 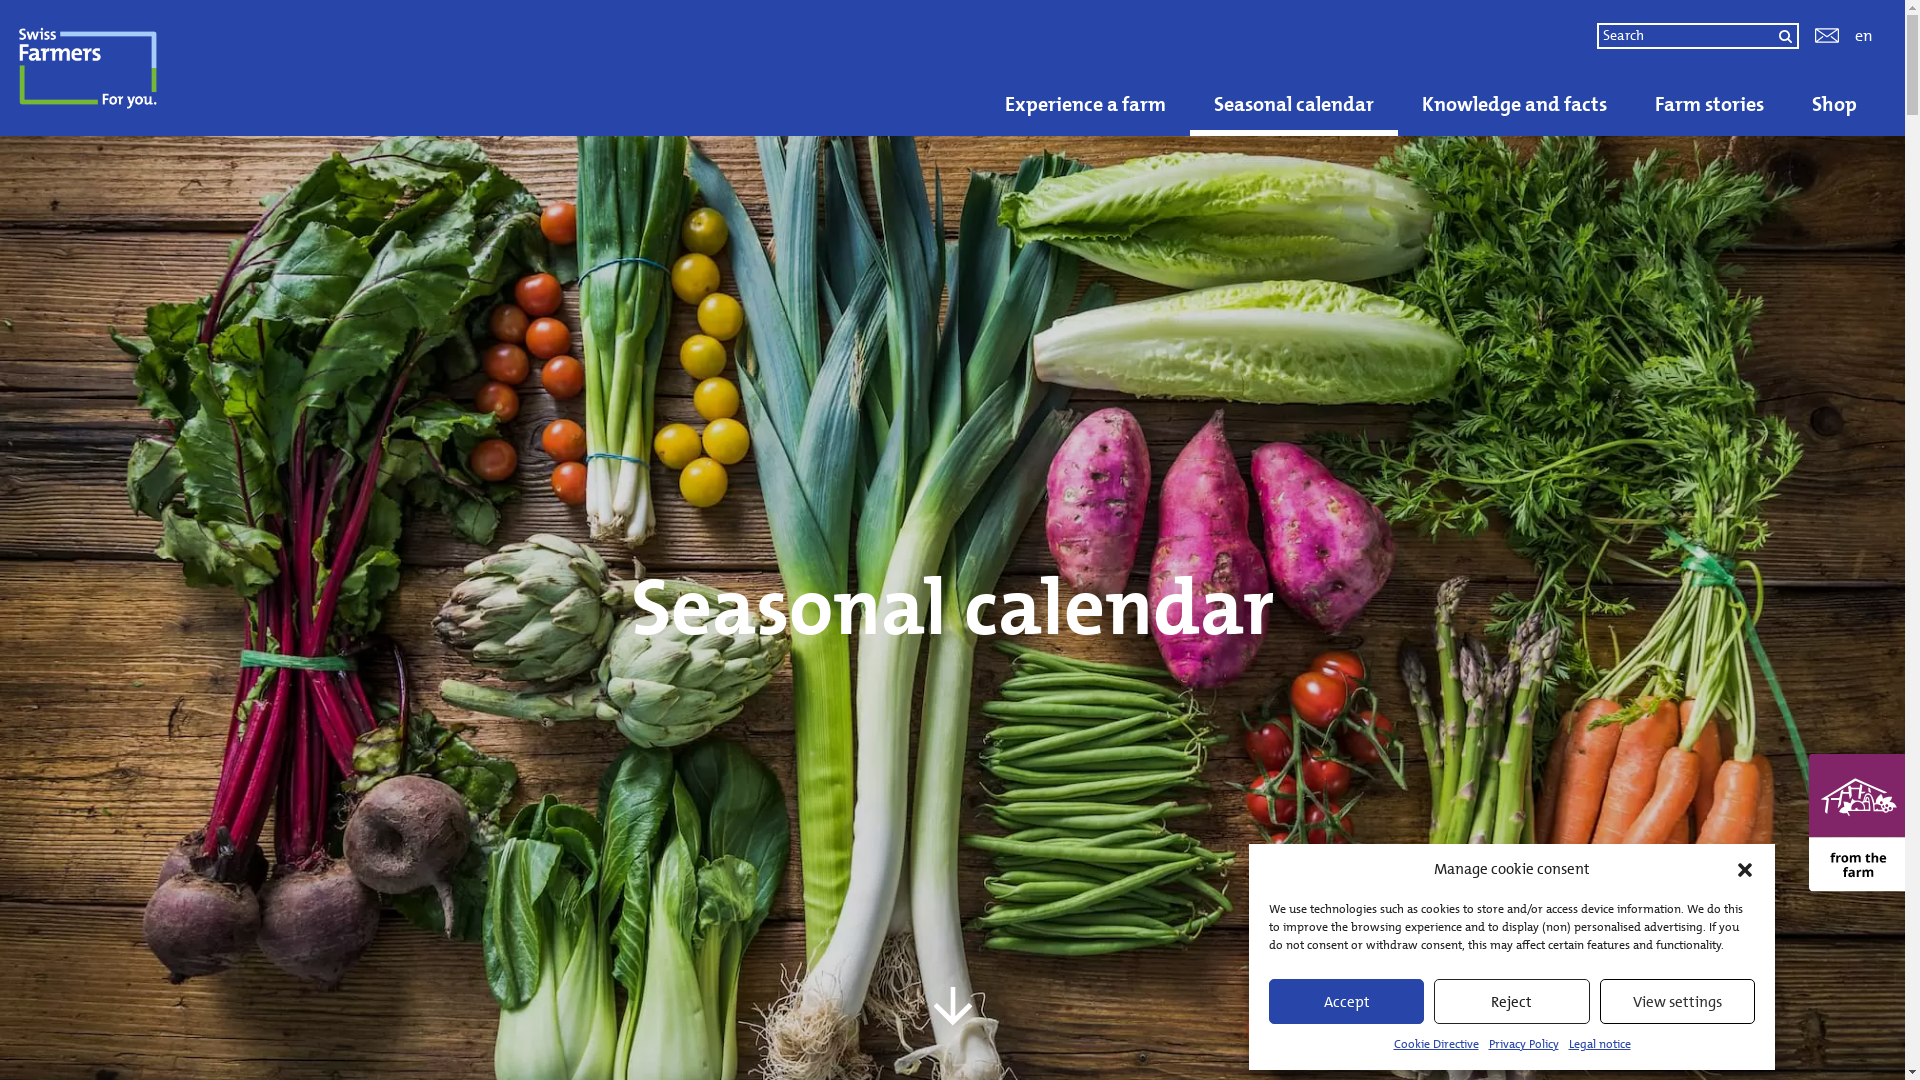 What do you see at coordinates (340, 62) in the screenshot?
I see `1st August Farm Brunch` at bounding box center [340, 62].